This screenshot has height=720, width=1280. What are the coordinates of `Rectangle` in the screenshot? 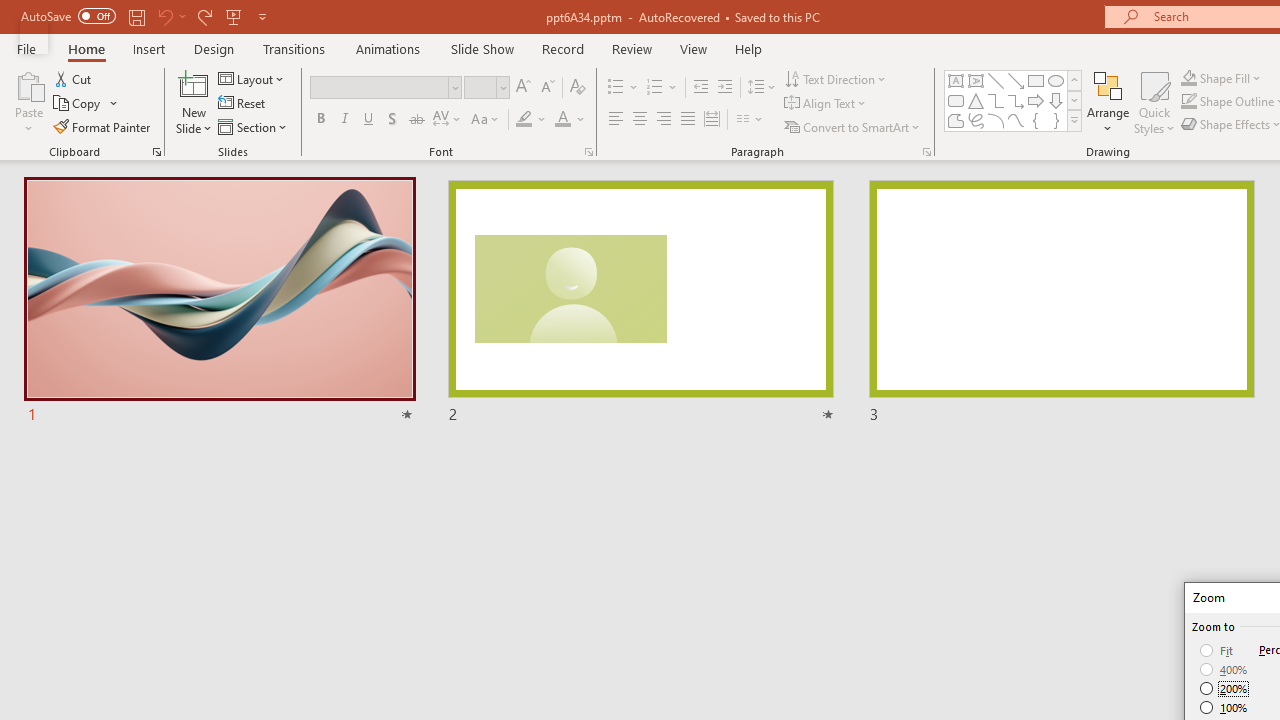 It's located at (1036, 80).